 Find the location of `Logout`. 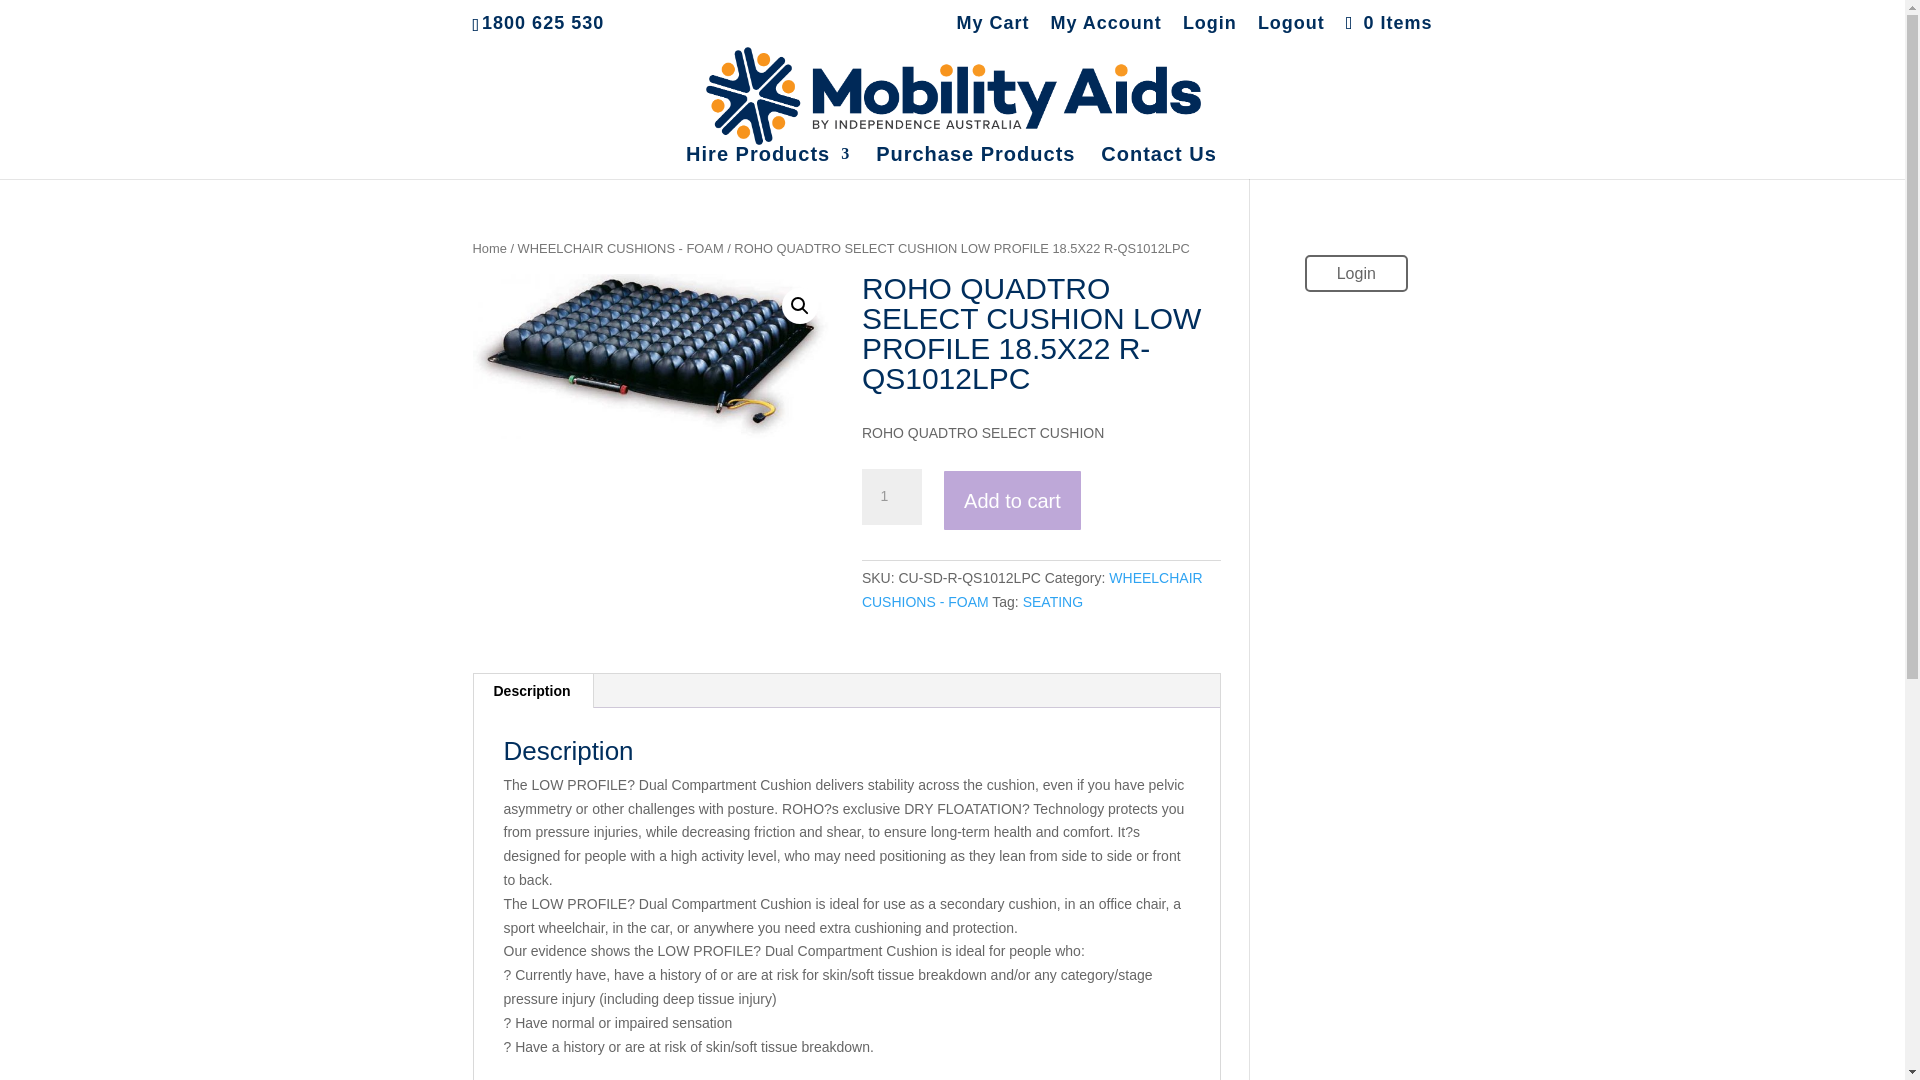

Logout is located at coordinates (1290, 30).